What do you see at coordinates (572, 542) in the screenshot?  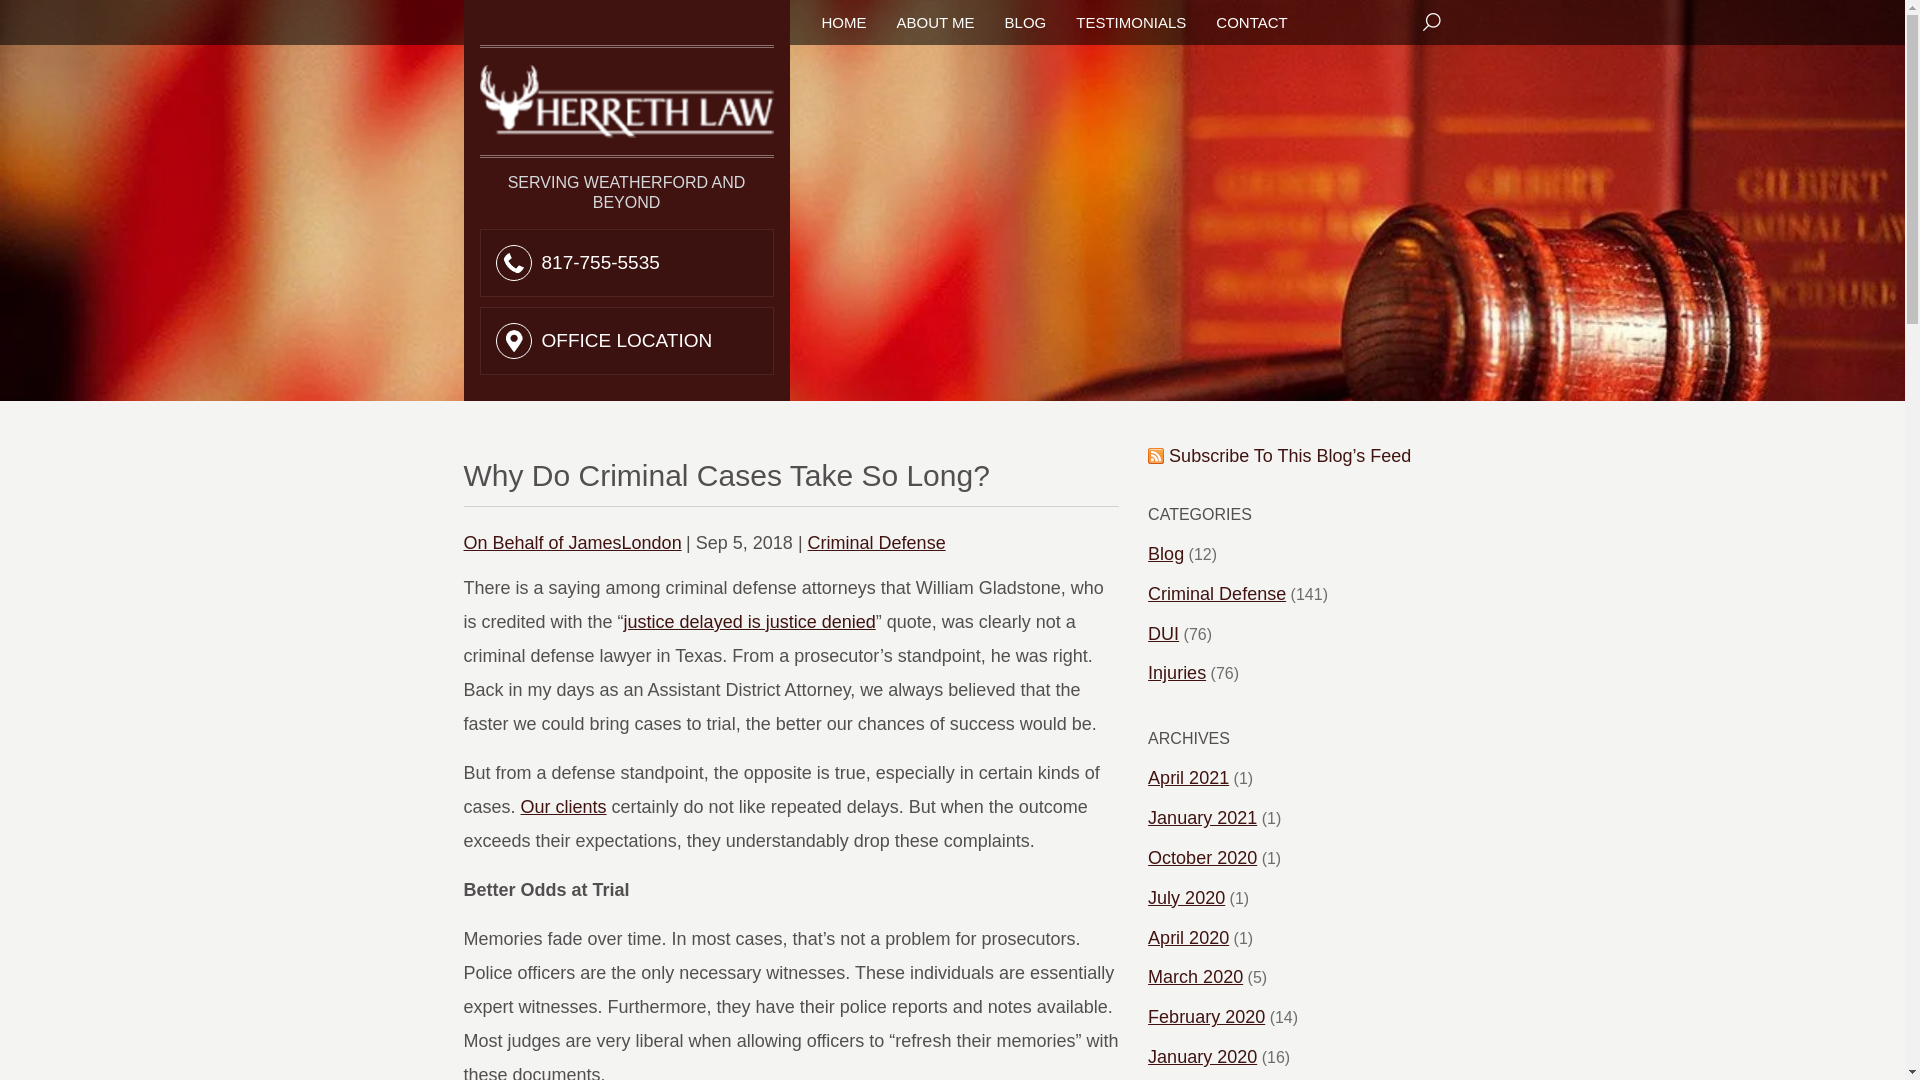 I see `On Behalf of JamesLondon` at bounding box center [572, 542].